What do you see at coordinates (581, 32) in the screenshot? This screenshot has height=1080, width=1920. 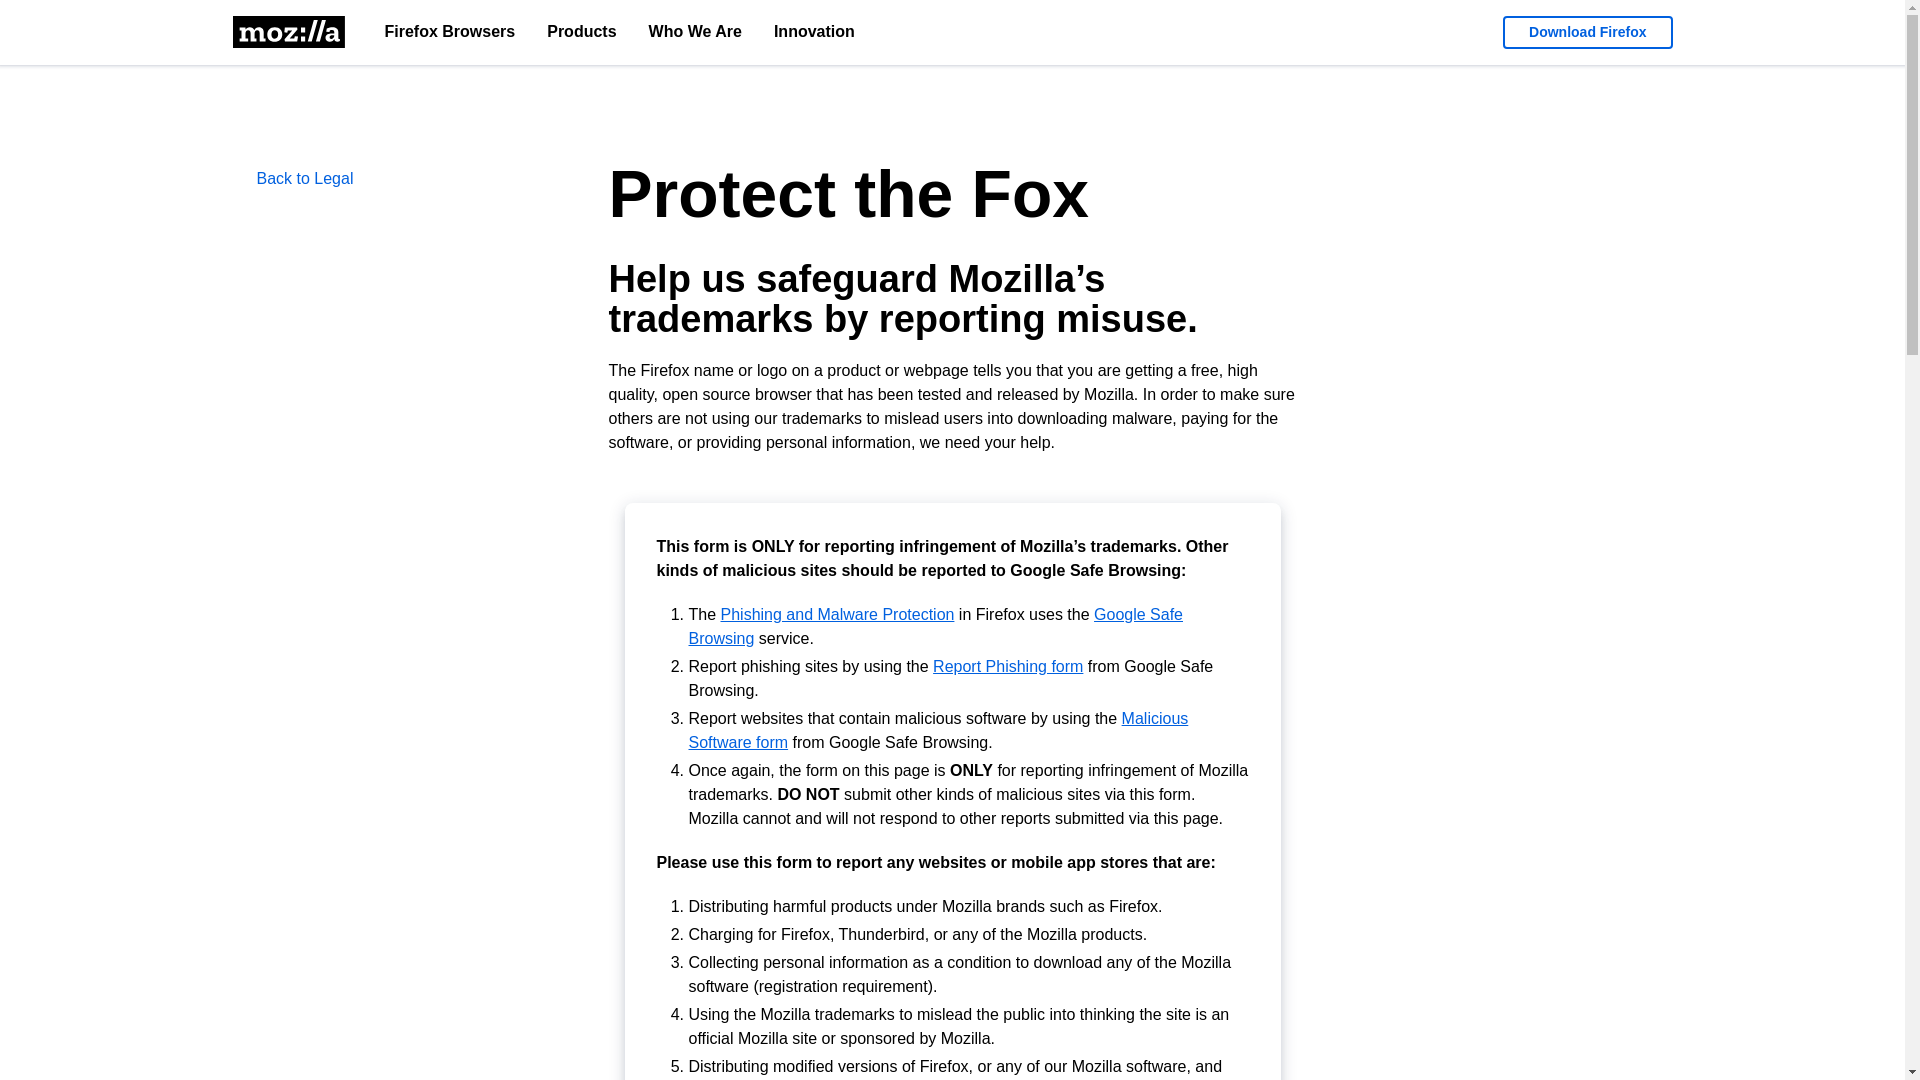 I see `Products` at bounding box center [581, 32].